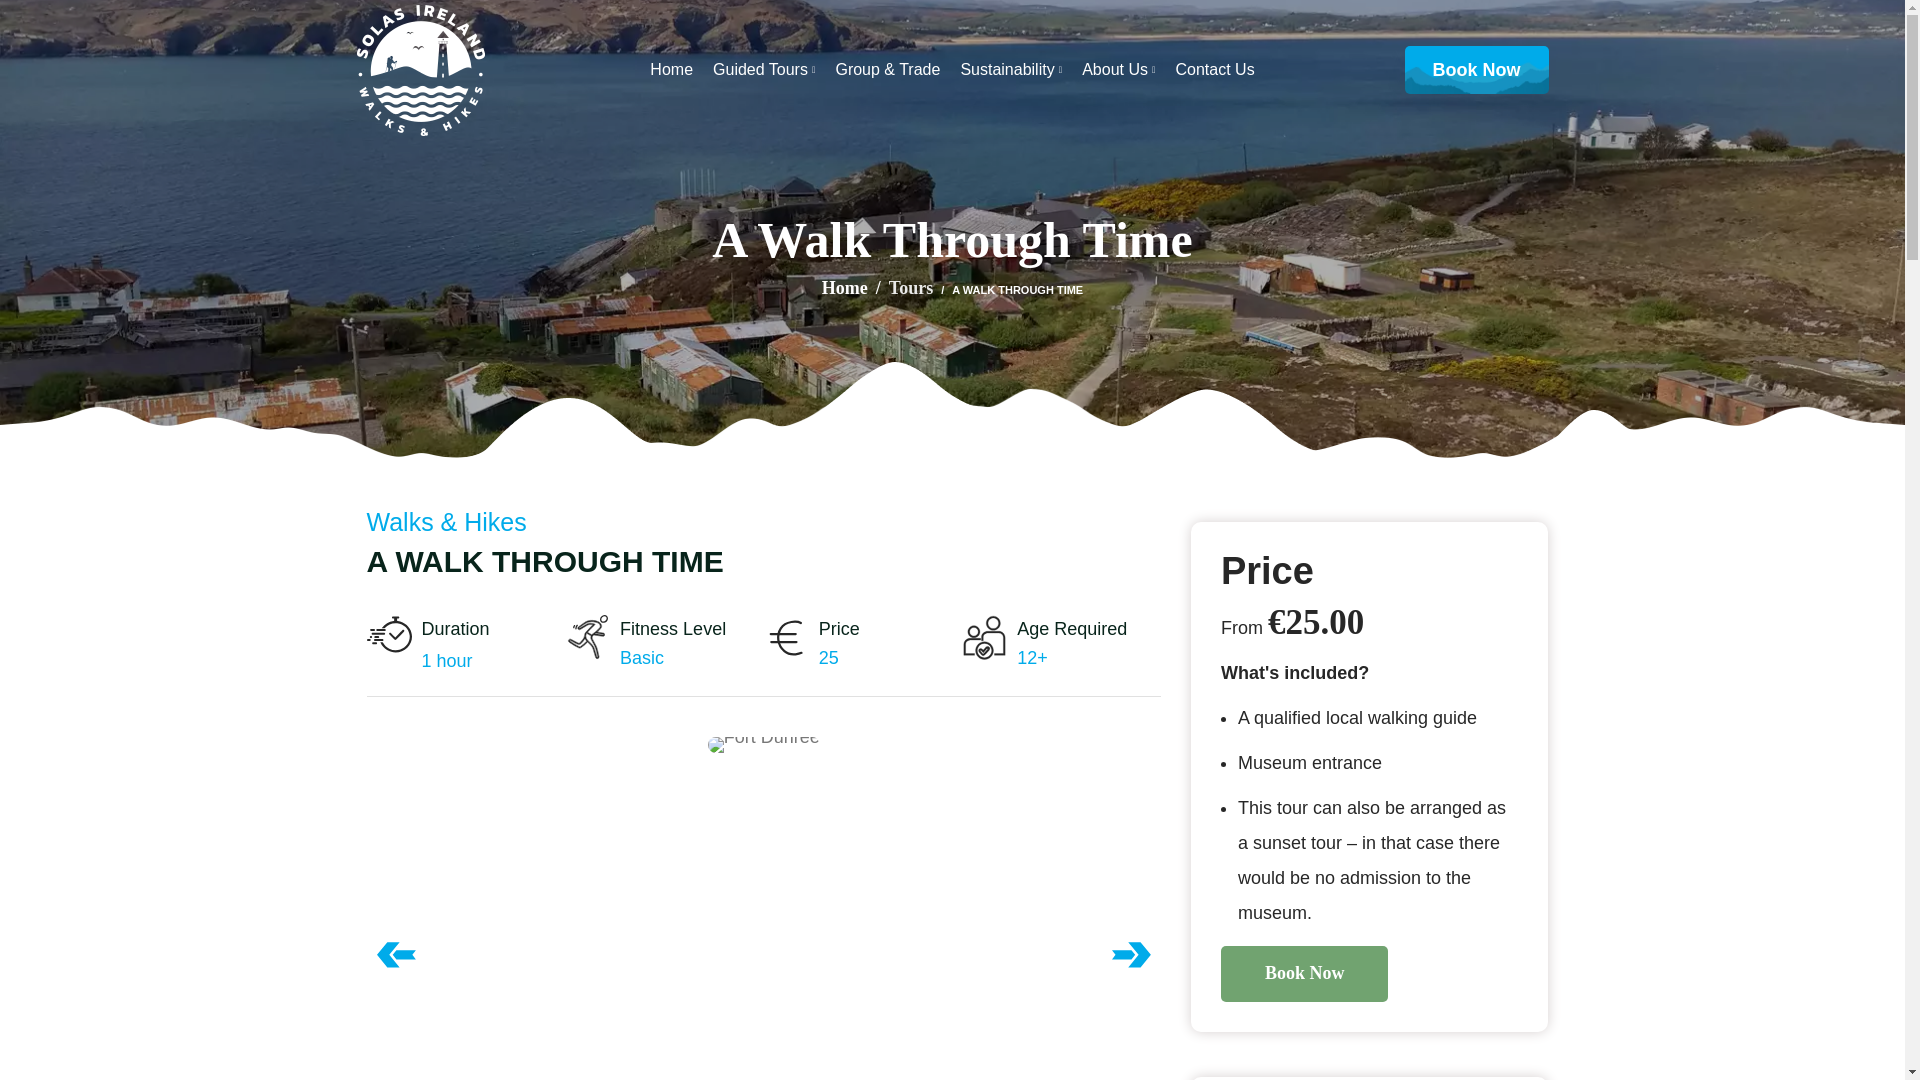 This screenshot has width=1920, height=1080. What do you see at coordinates (672, 69) in the screenshot?
I see `Home` at bounding box center [672, 69].